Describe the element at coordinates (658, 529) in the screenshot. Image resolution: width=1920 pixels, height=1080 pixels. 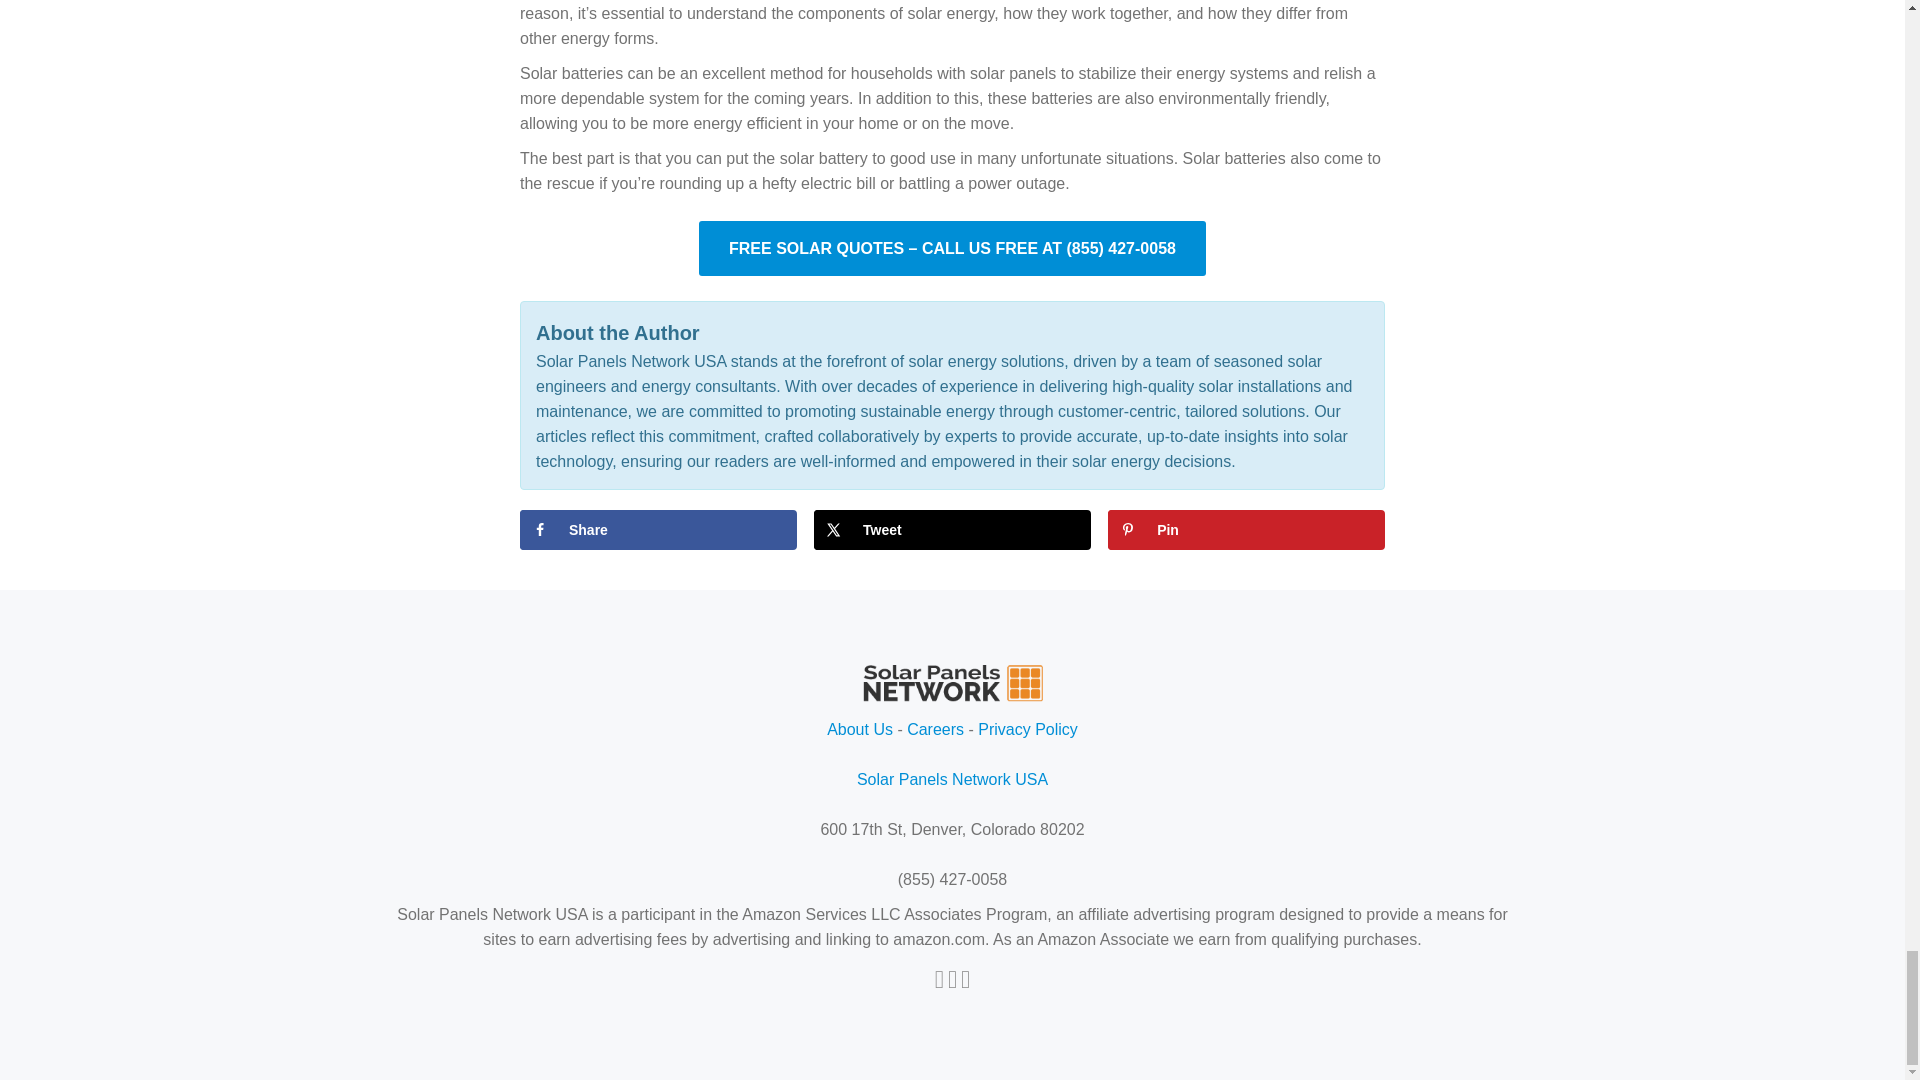
I see `Share on Facebook` at that location.